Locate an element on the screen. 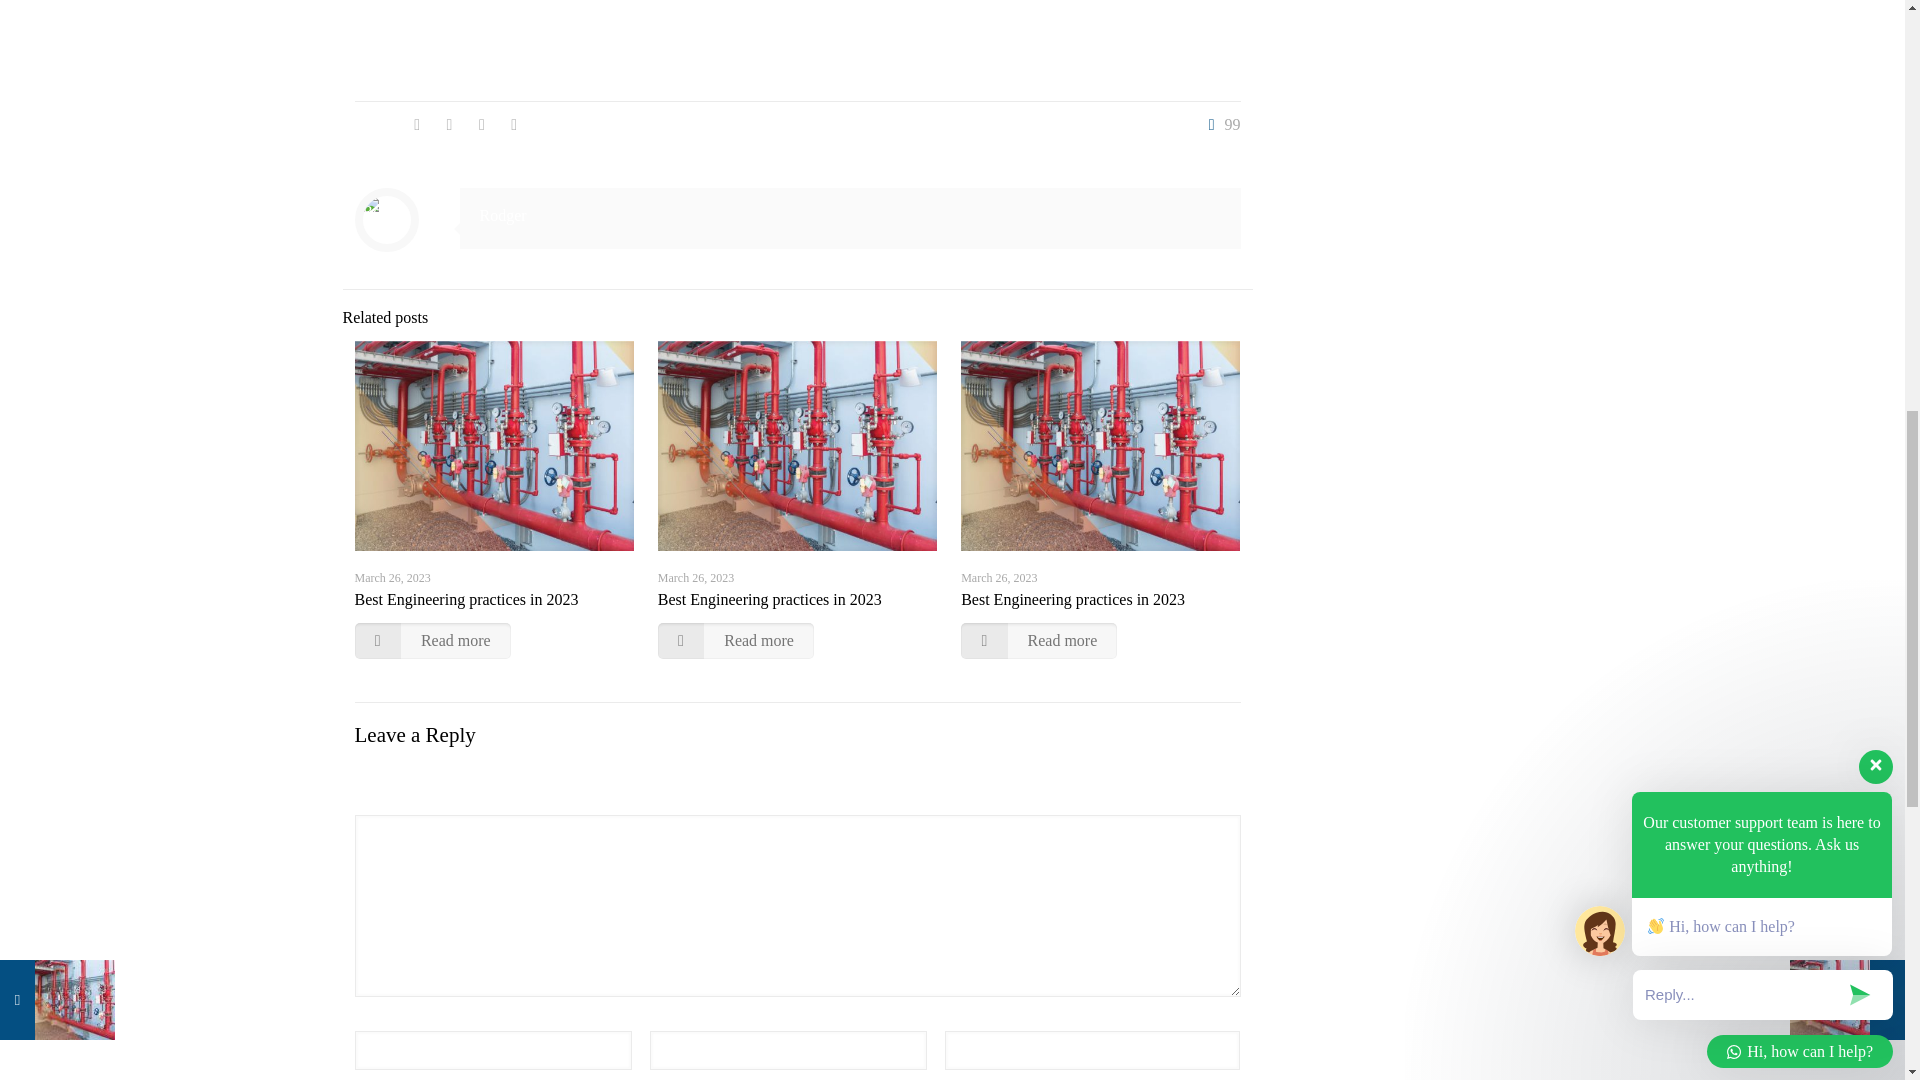  Read more is located at coordinates (432, 640).